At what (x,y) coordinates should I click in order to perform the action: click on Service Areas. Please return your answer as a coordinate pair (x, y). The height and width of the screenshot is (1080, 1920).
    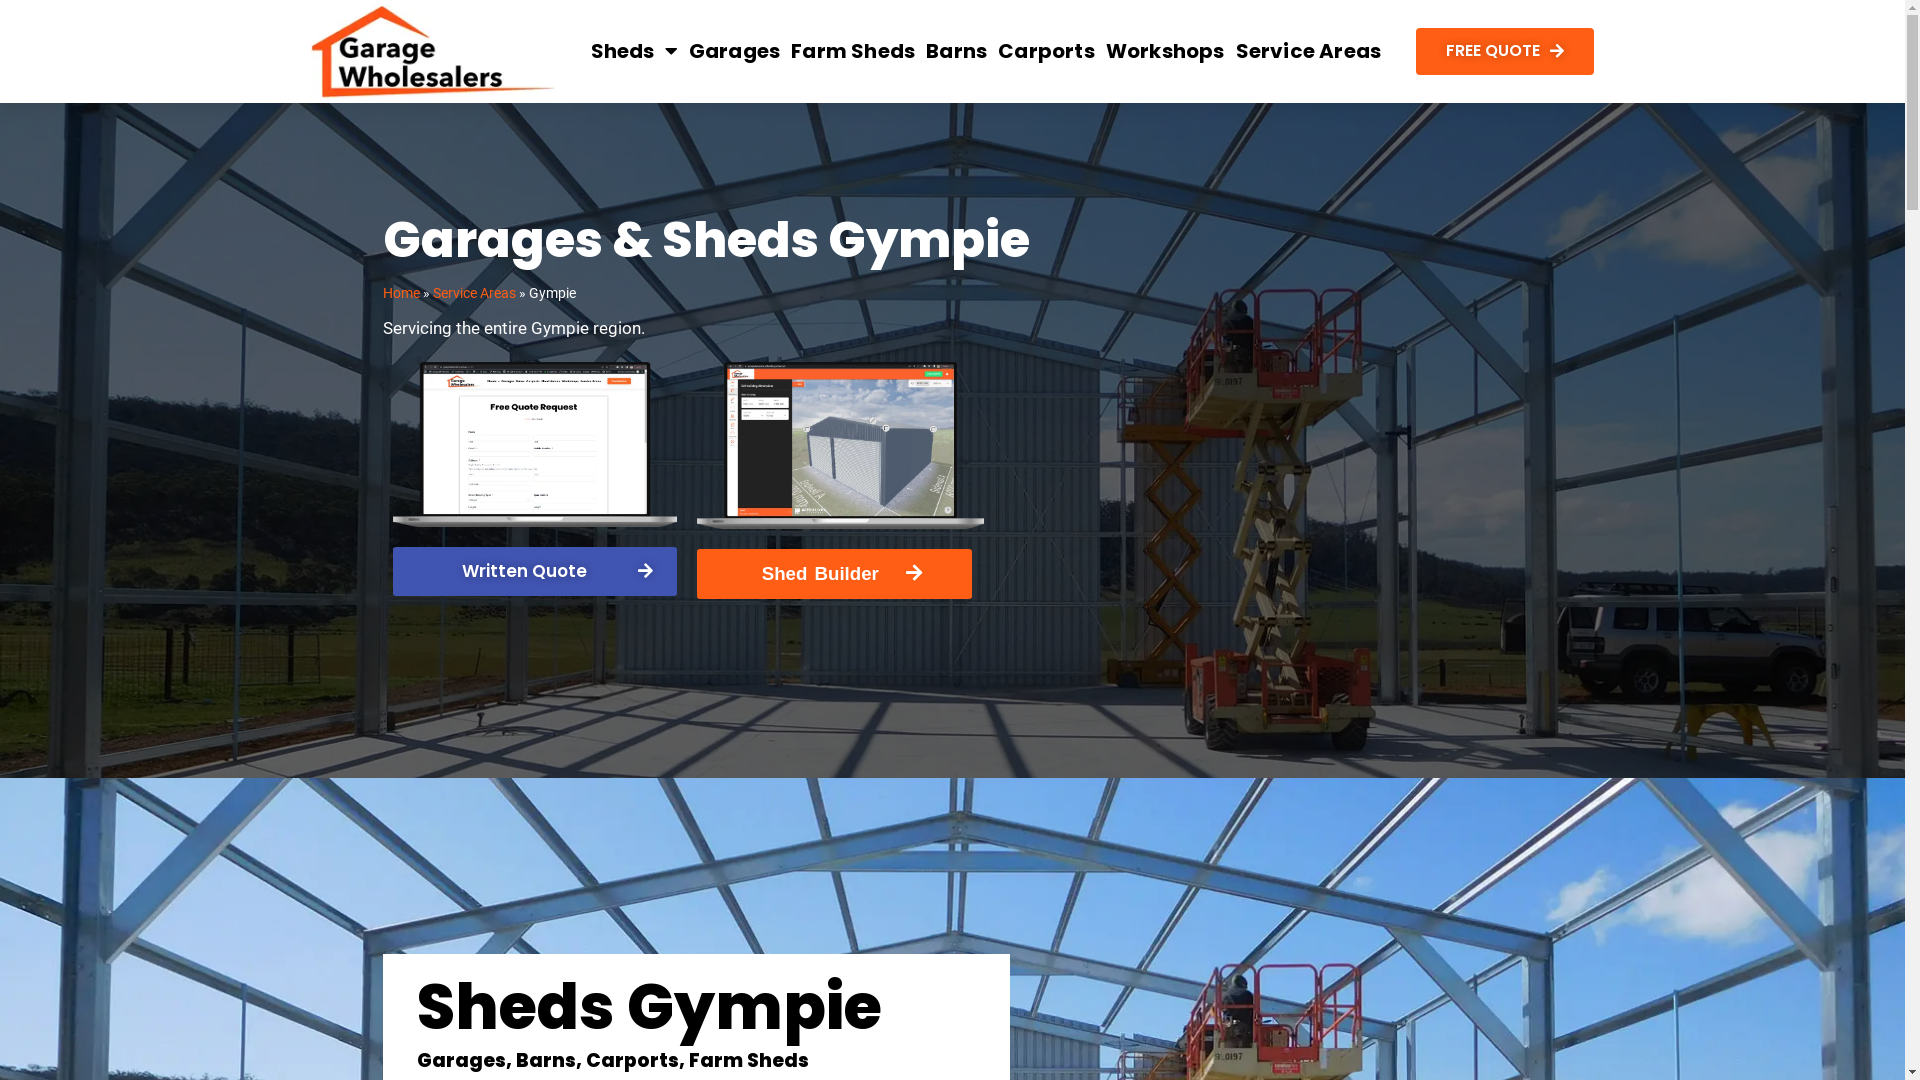
    Looking at the image, I should click on (1309, 51).